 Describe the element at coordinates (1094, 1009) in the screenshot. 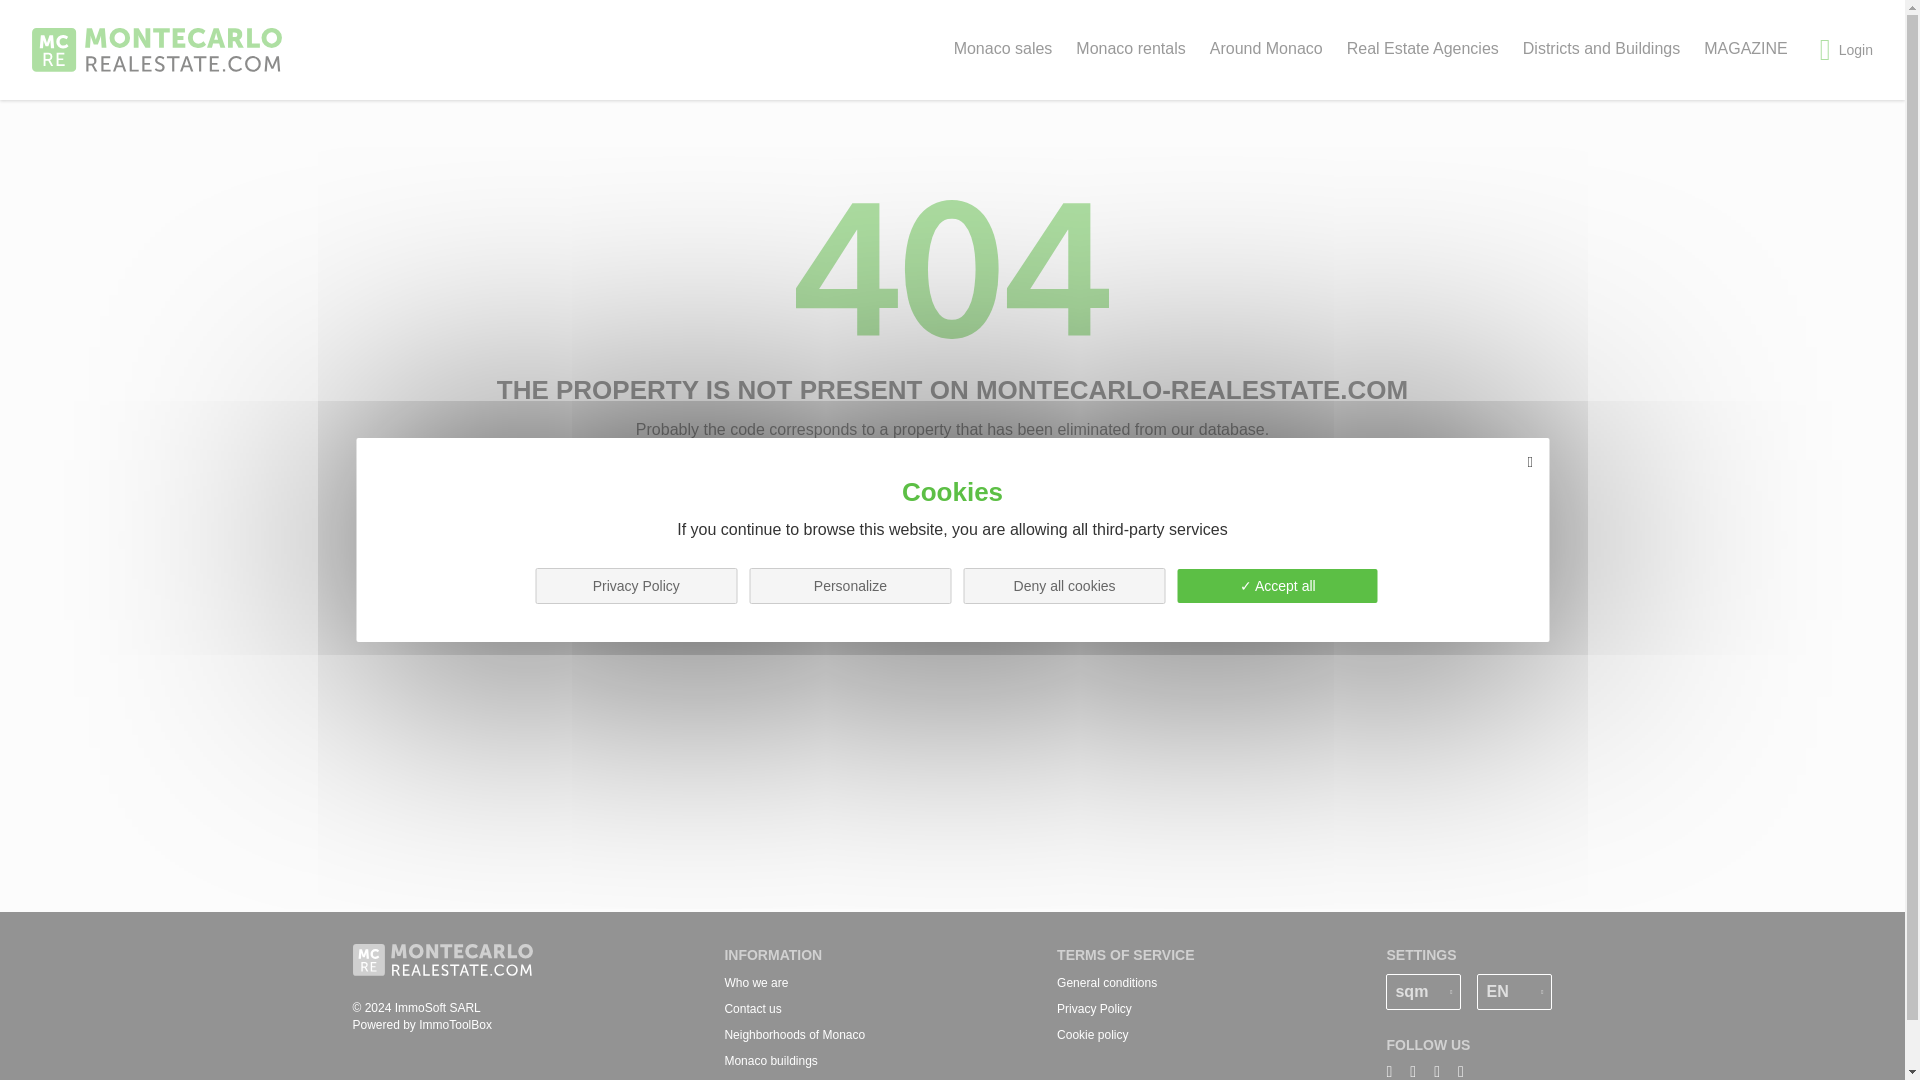

I see `Privacy Policy` at that location.